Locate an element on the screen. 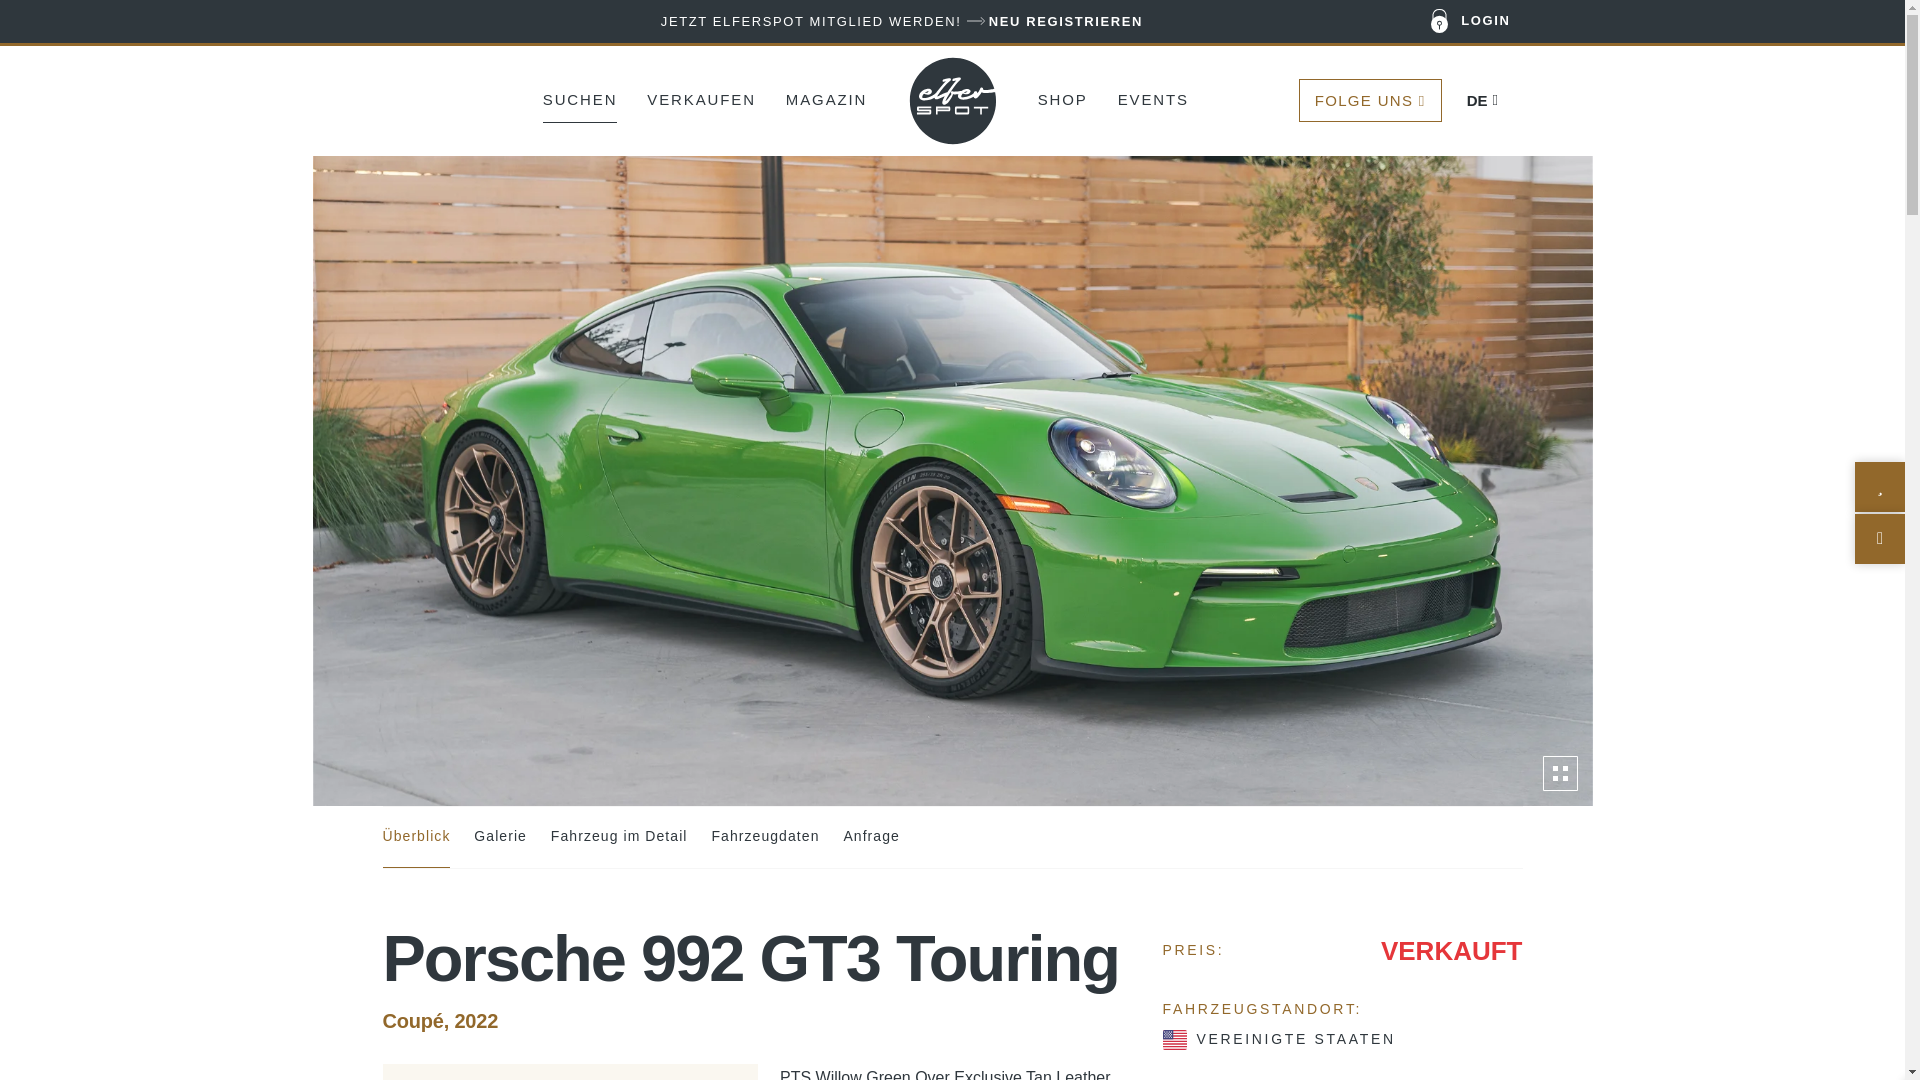 The height and width of the screenshot is (1080, 1920). JETZT ELFERSPOT MITGLIED WERDEN! NEU REGISTRIEREN is located at coordinates (901, 21).